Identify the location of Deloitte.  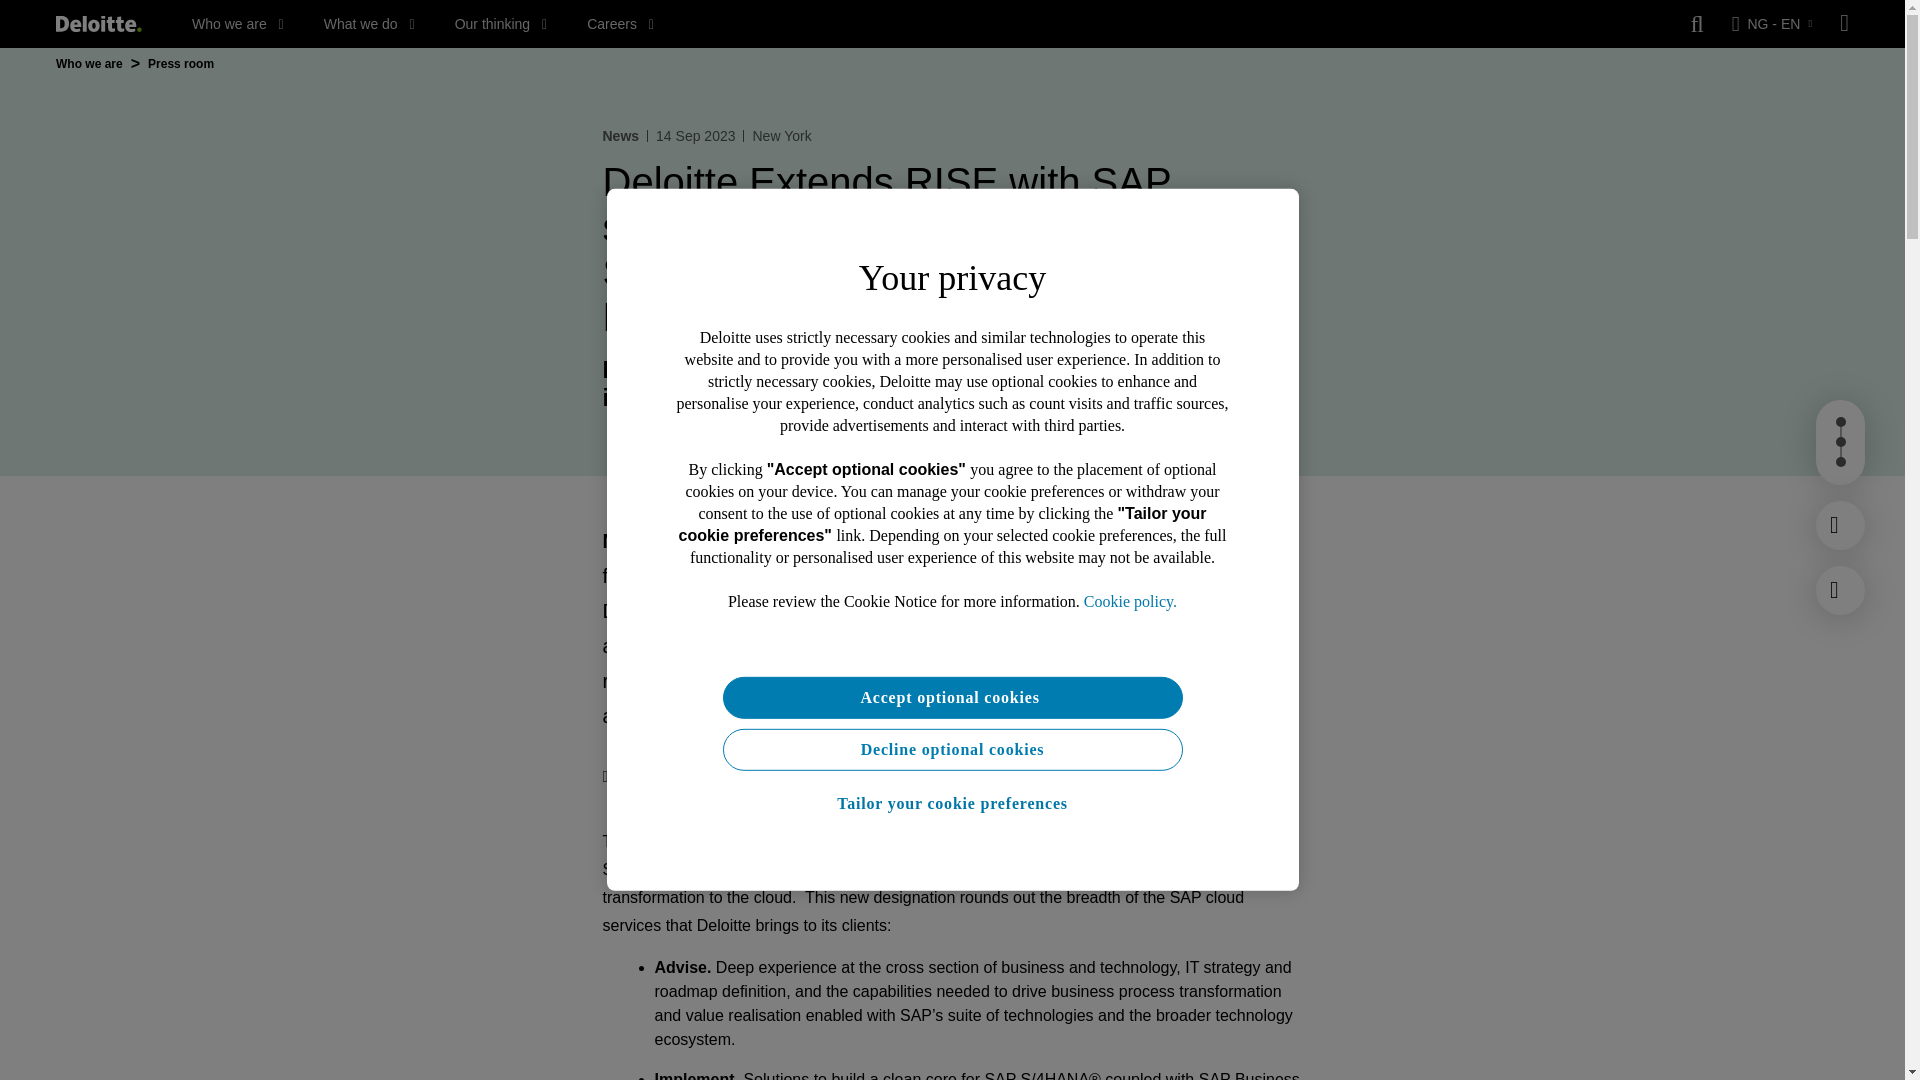
(98, 24).